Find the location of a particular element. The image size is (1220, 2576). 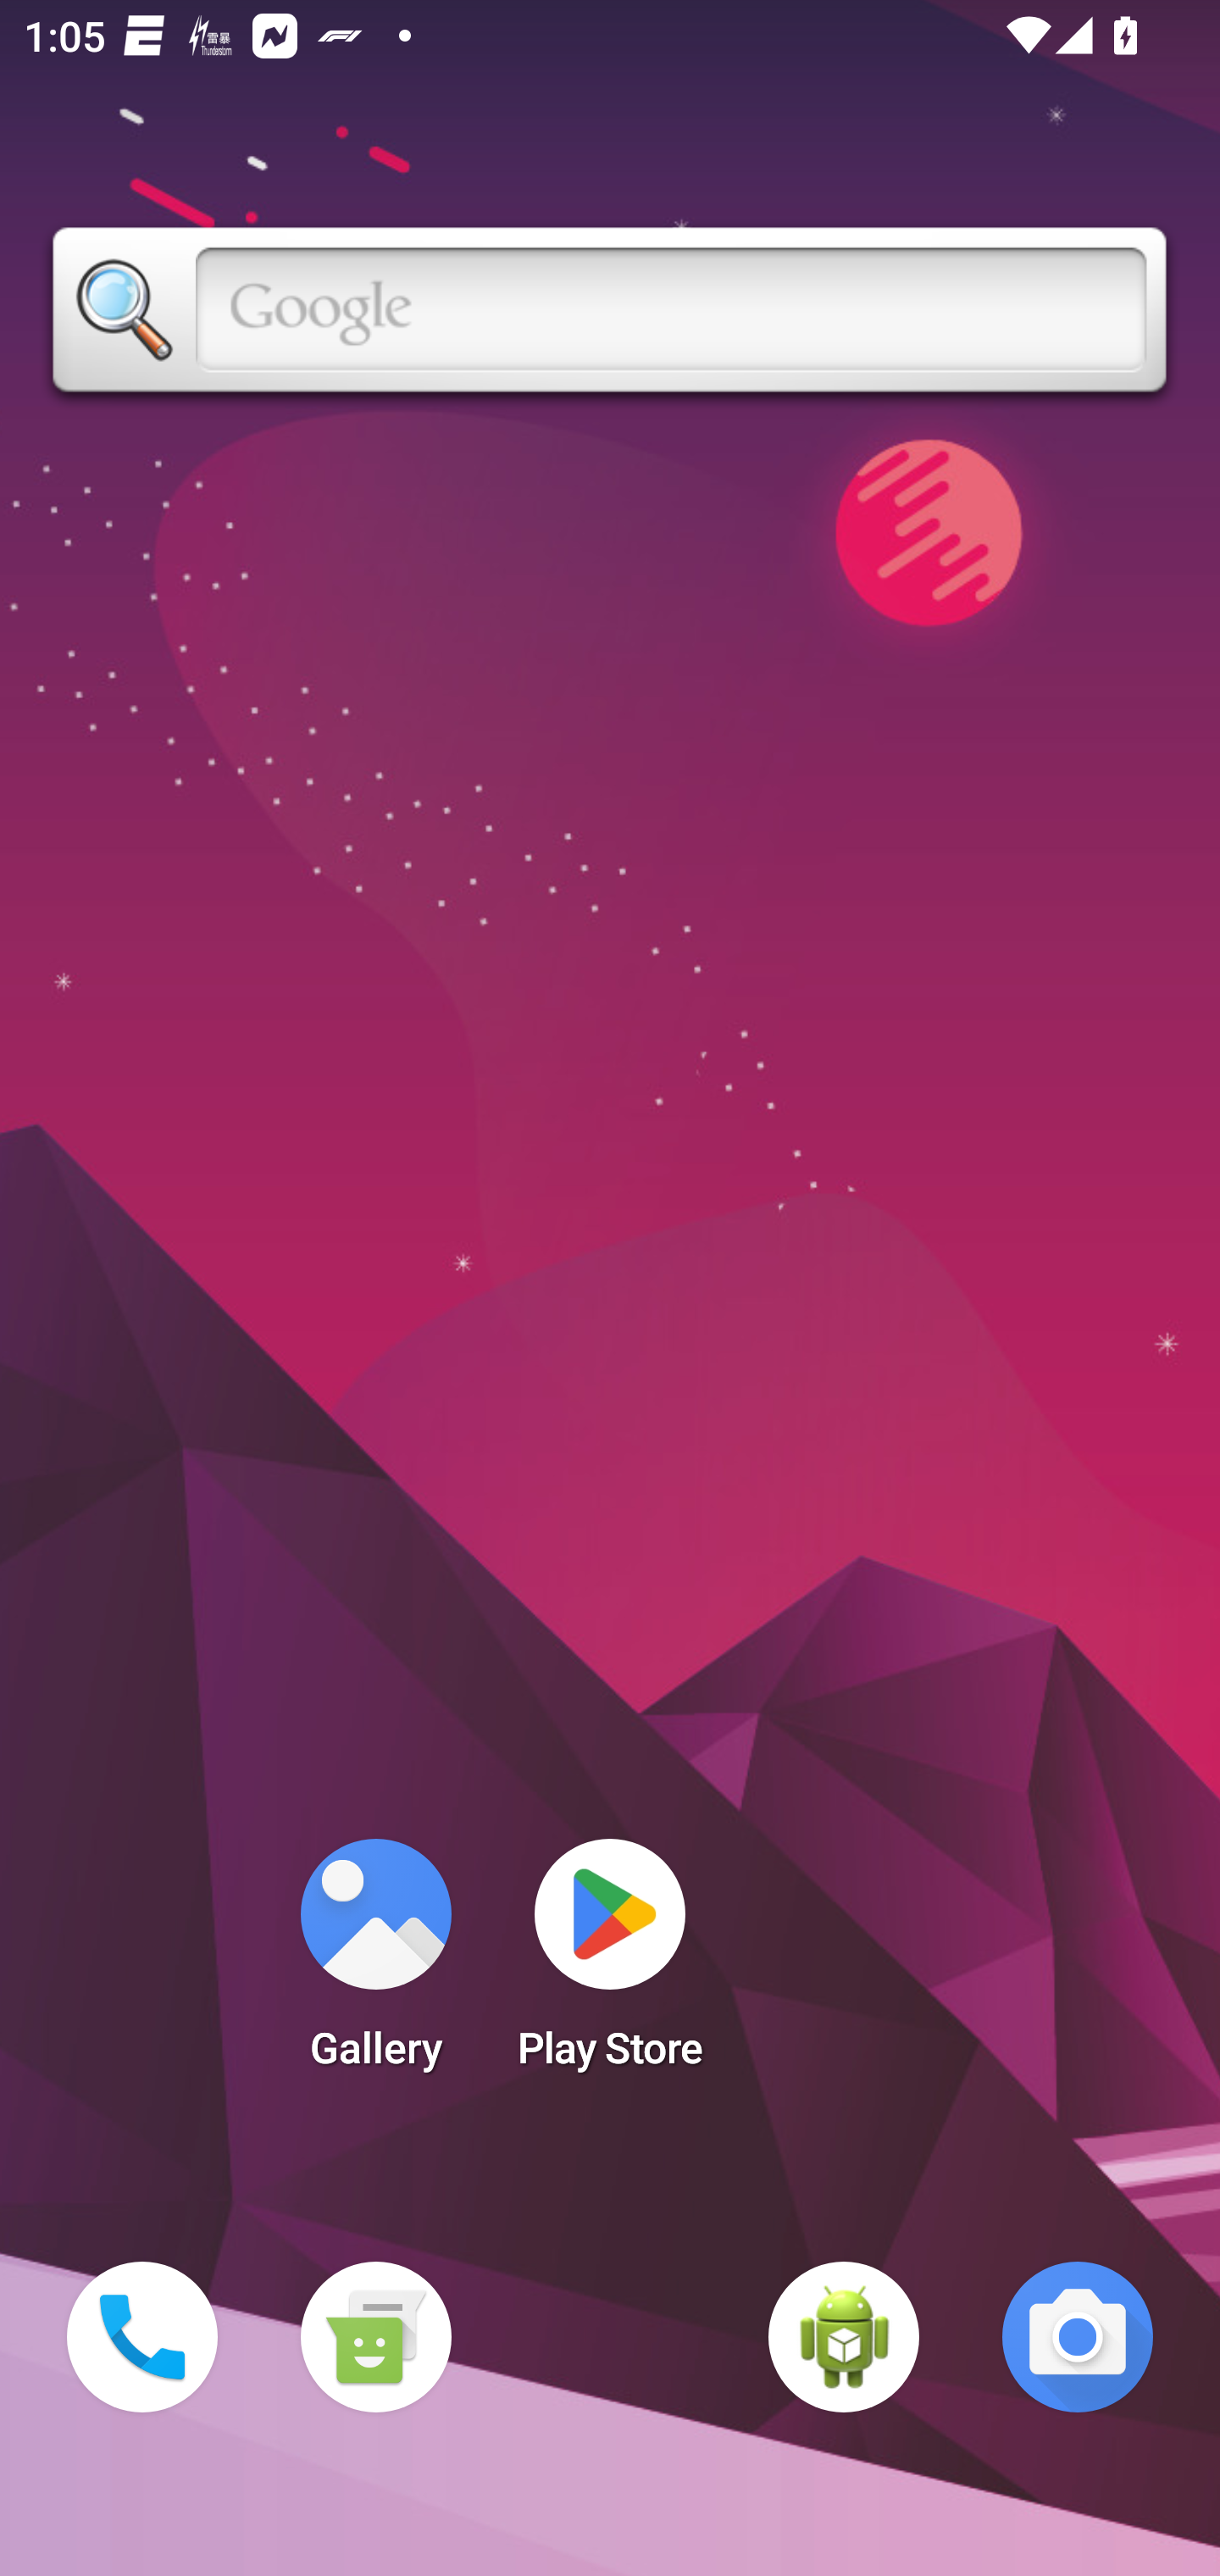

Play Store is located at coordinates (610, 1964).